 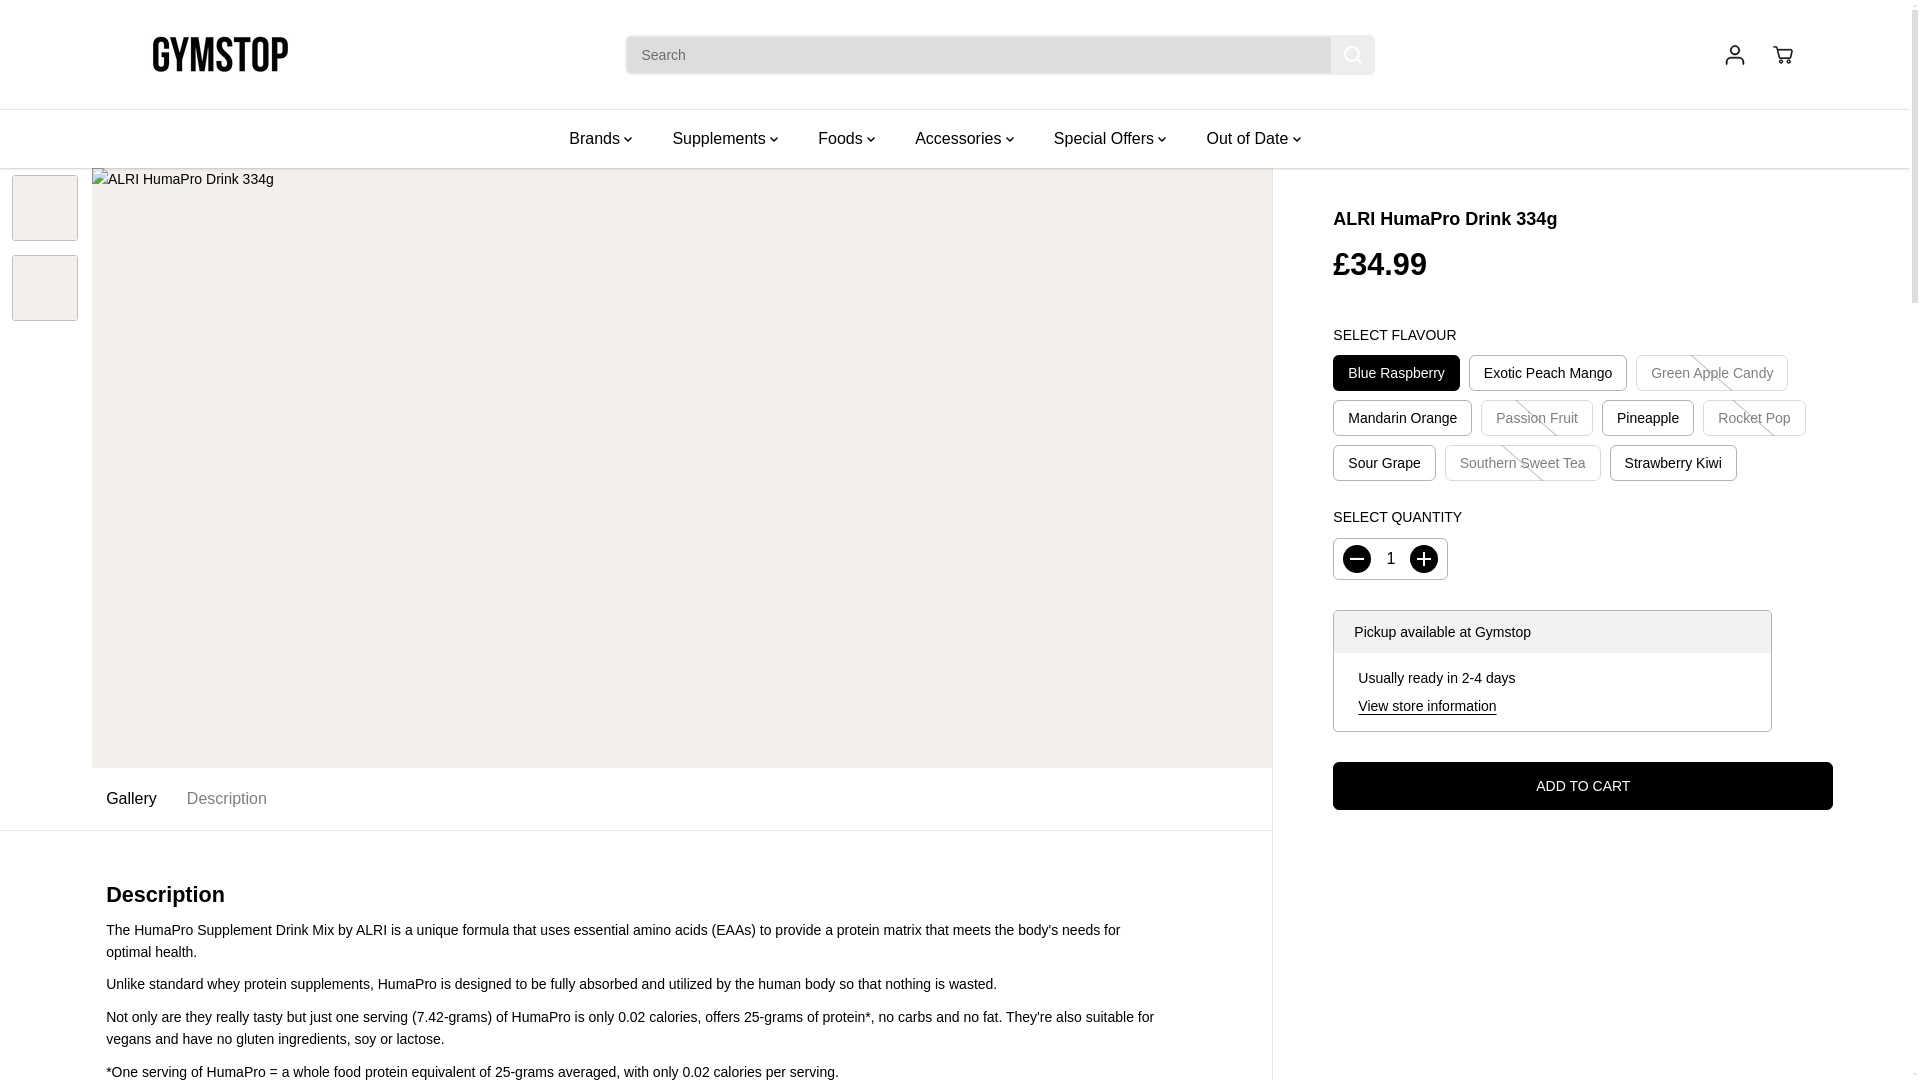 What do you see at coordinates (1754, 418) in the screenshot?
I see `Rocket Pop` at bounding box center [1754, 418].